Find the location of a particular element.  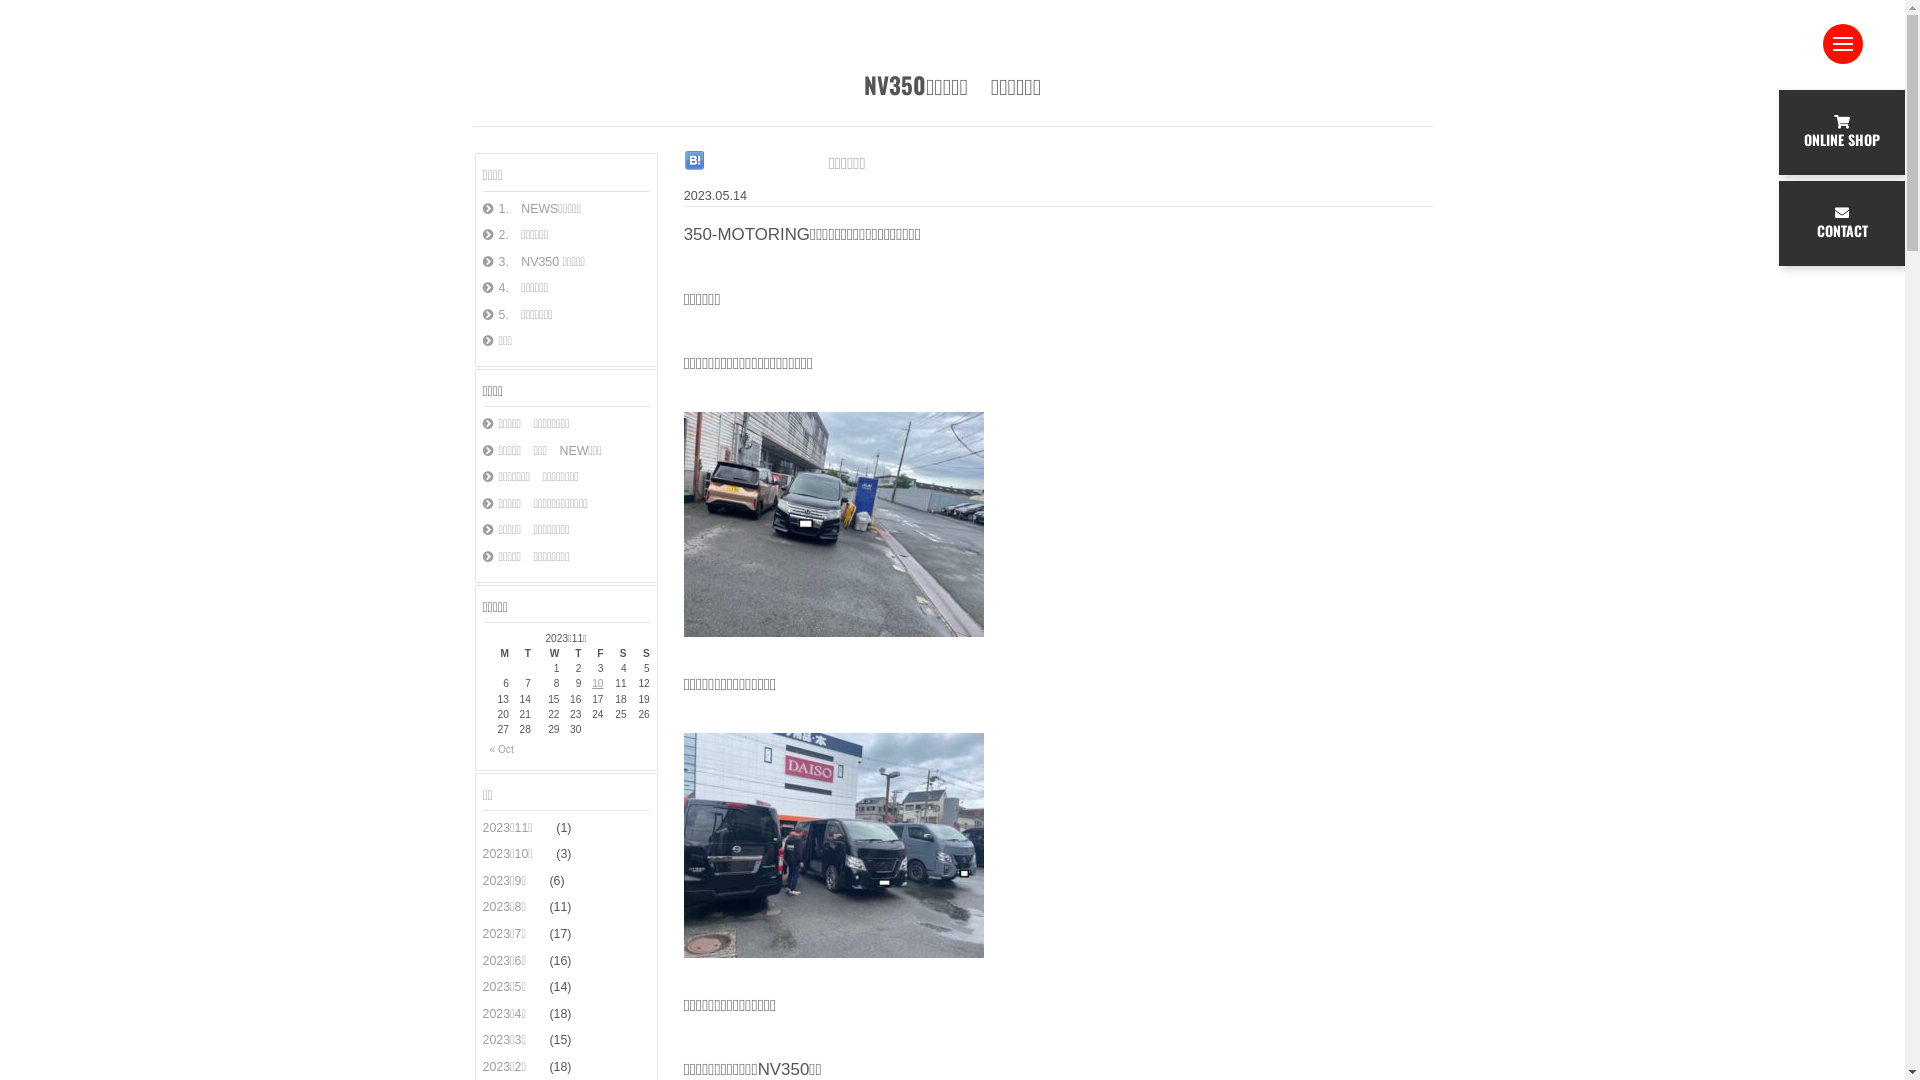

ONLINE SHOP is located at coordinates (1842, 132).